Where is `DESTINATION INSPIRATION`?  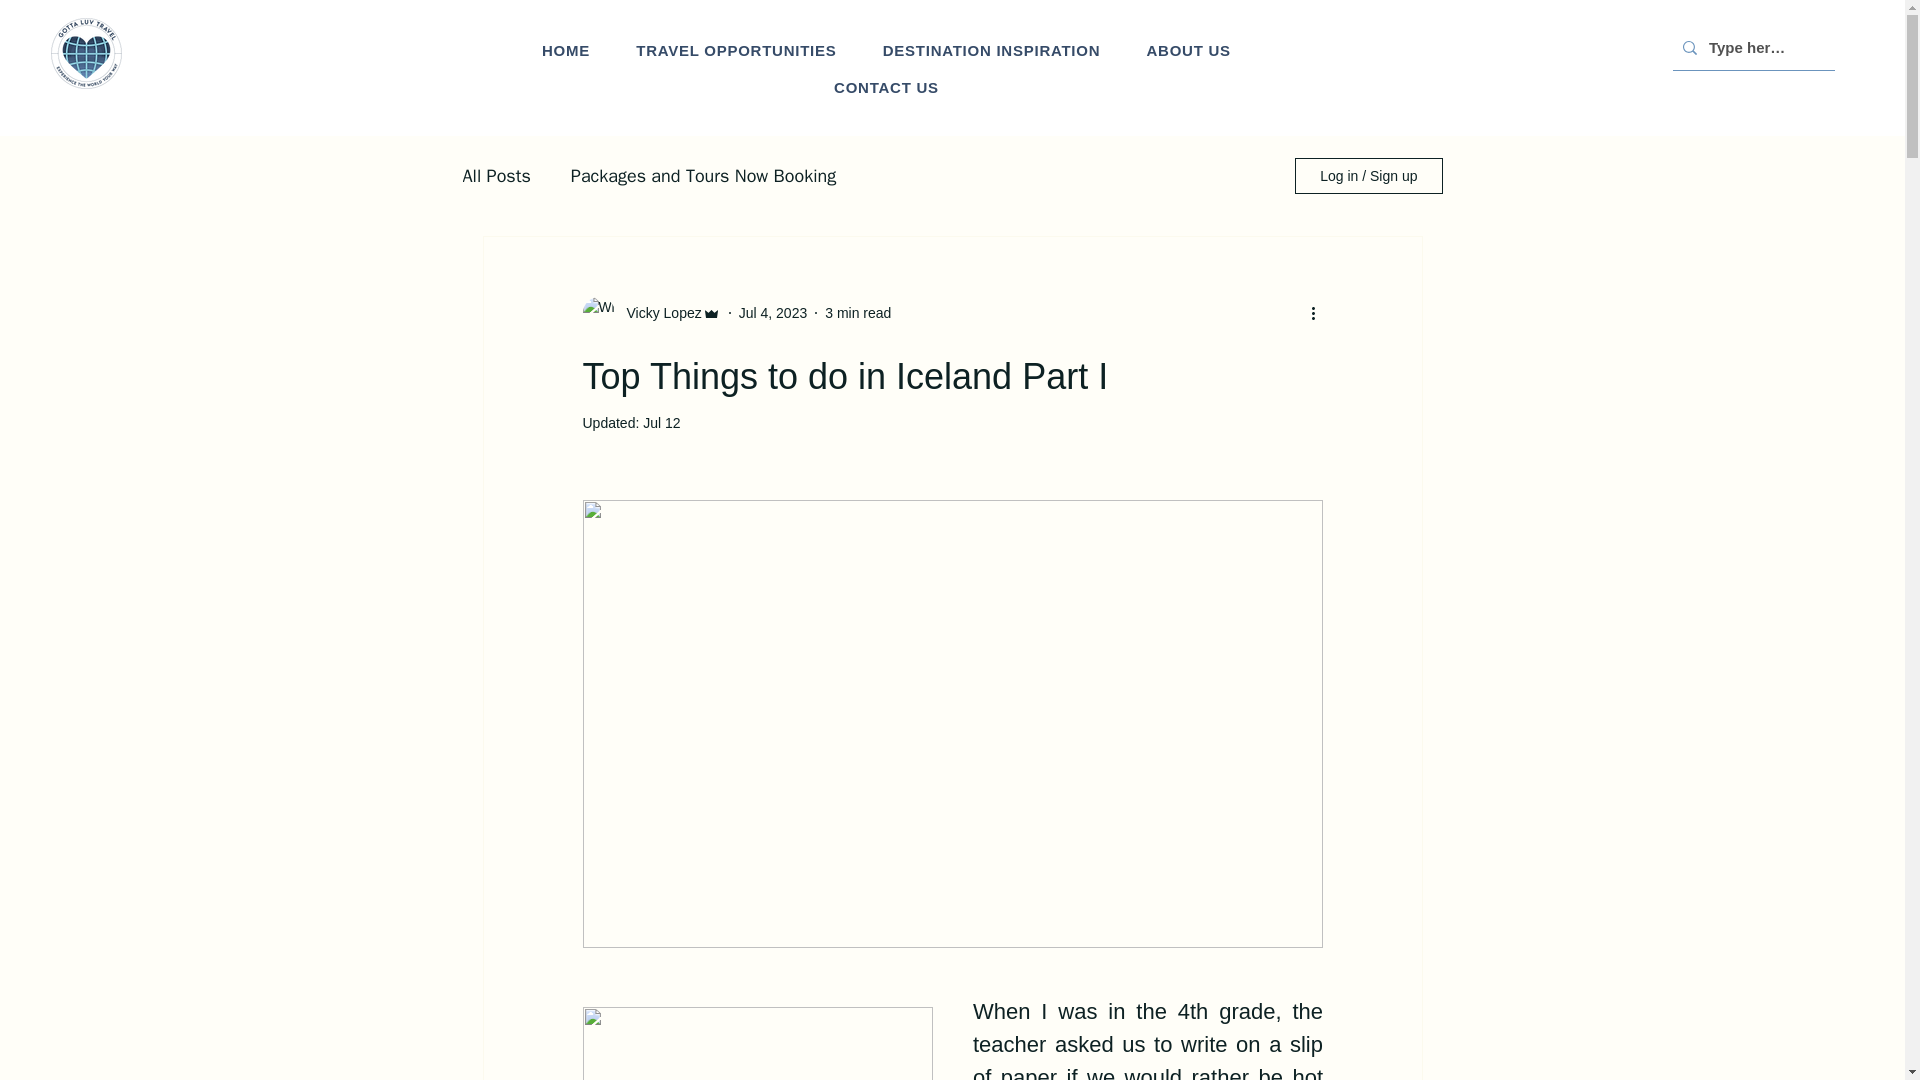
DESTINATION INSPIRATION is located at coordinates (992, 50).